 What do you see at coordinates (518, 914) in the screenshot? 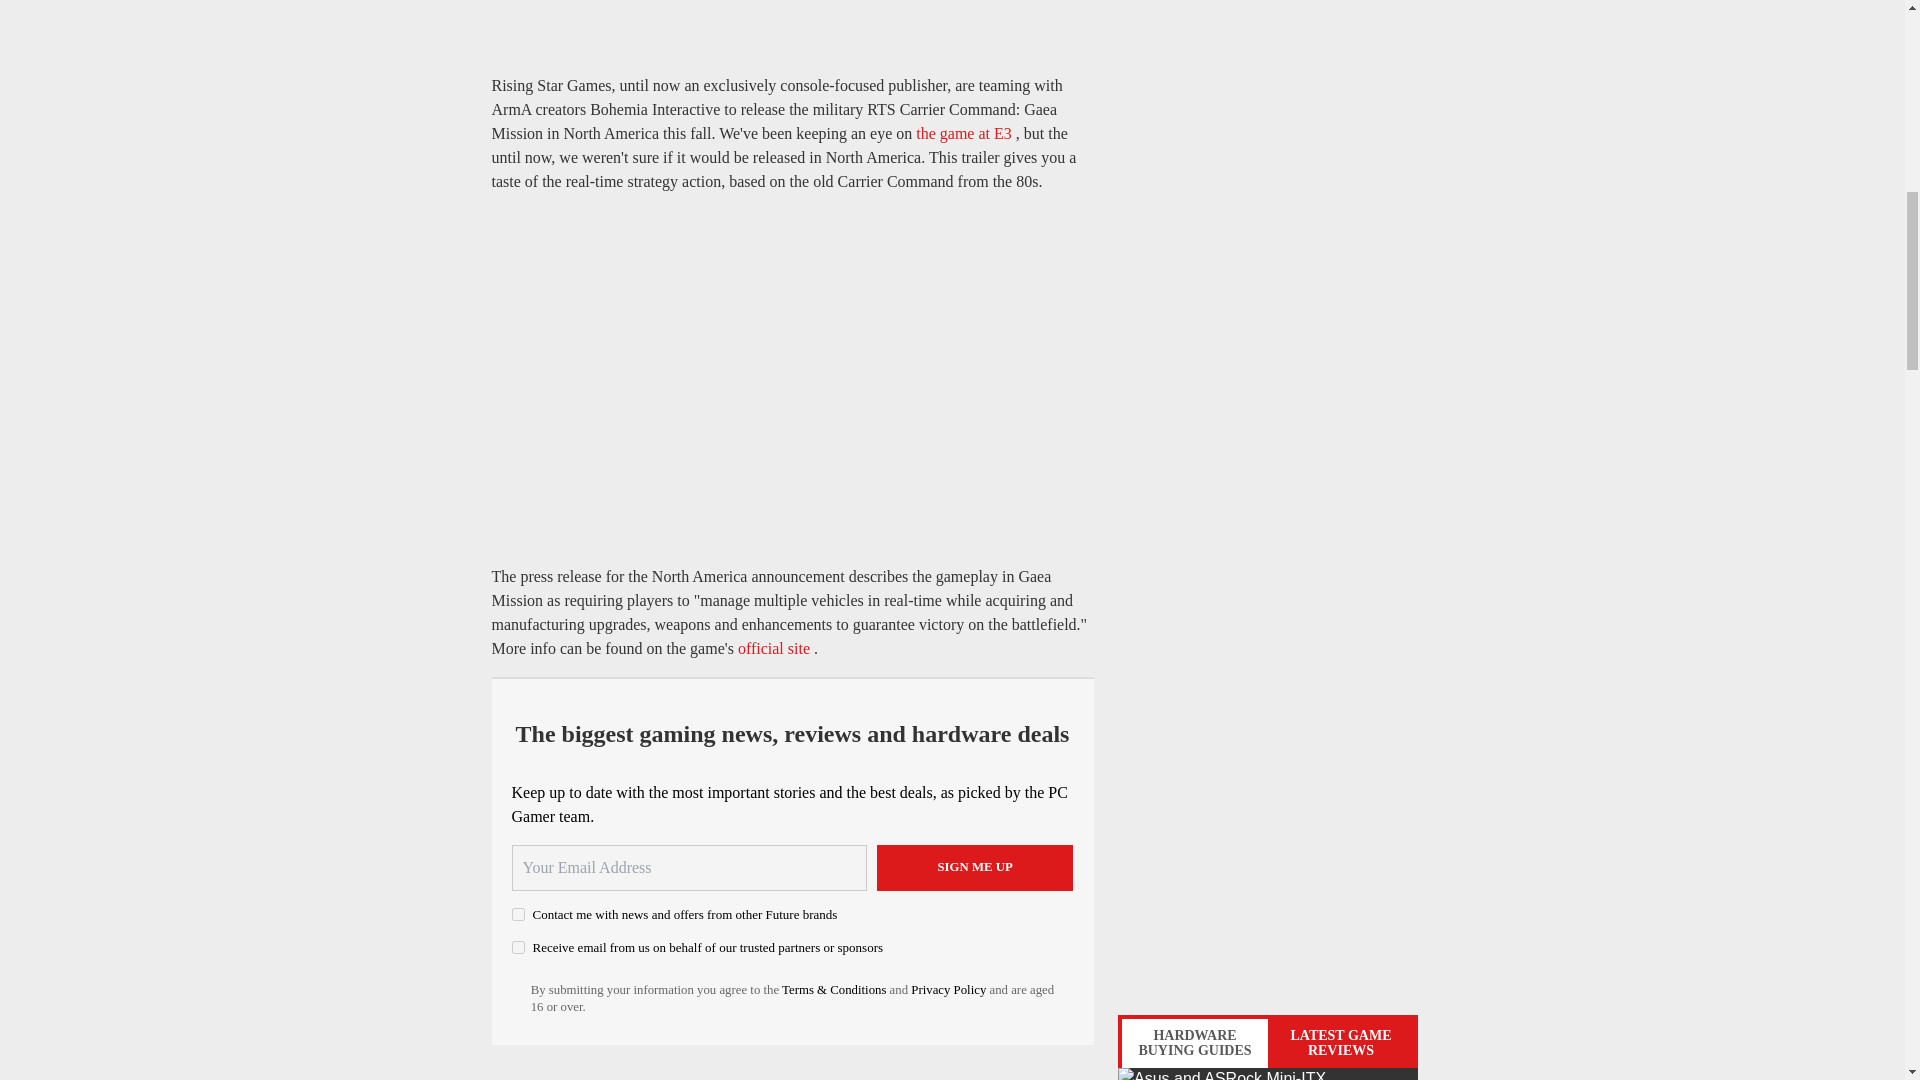
I see `on` at bounding box center [518, 914].